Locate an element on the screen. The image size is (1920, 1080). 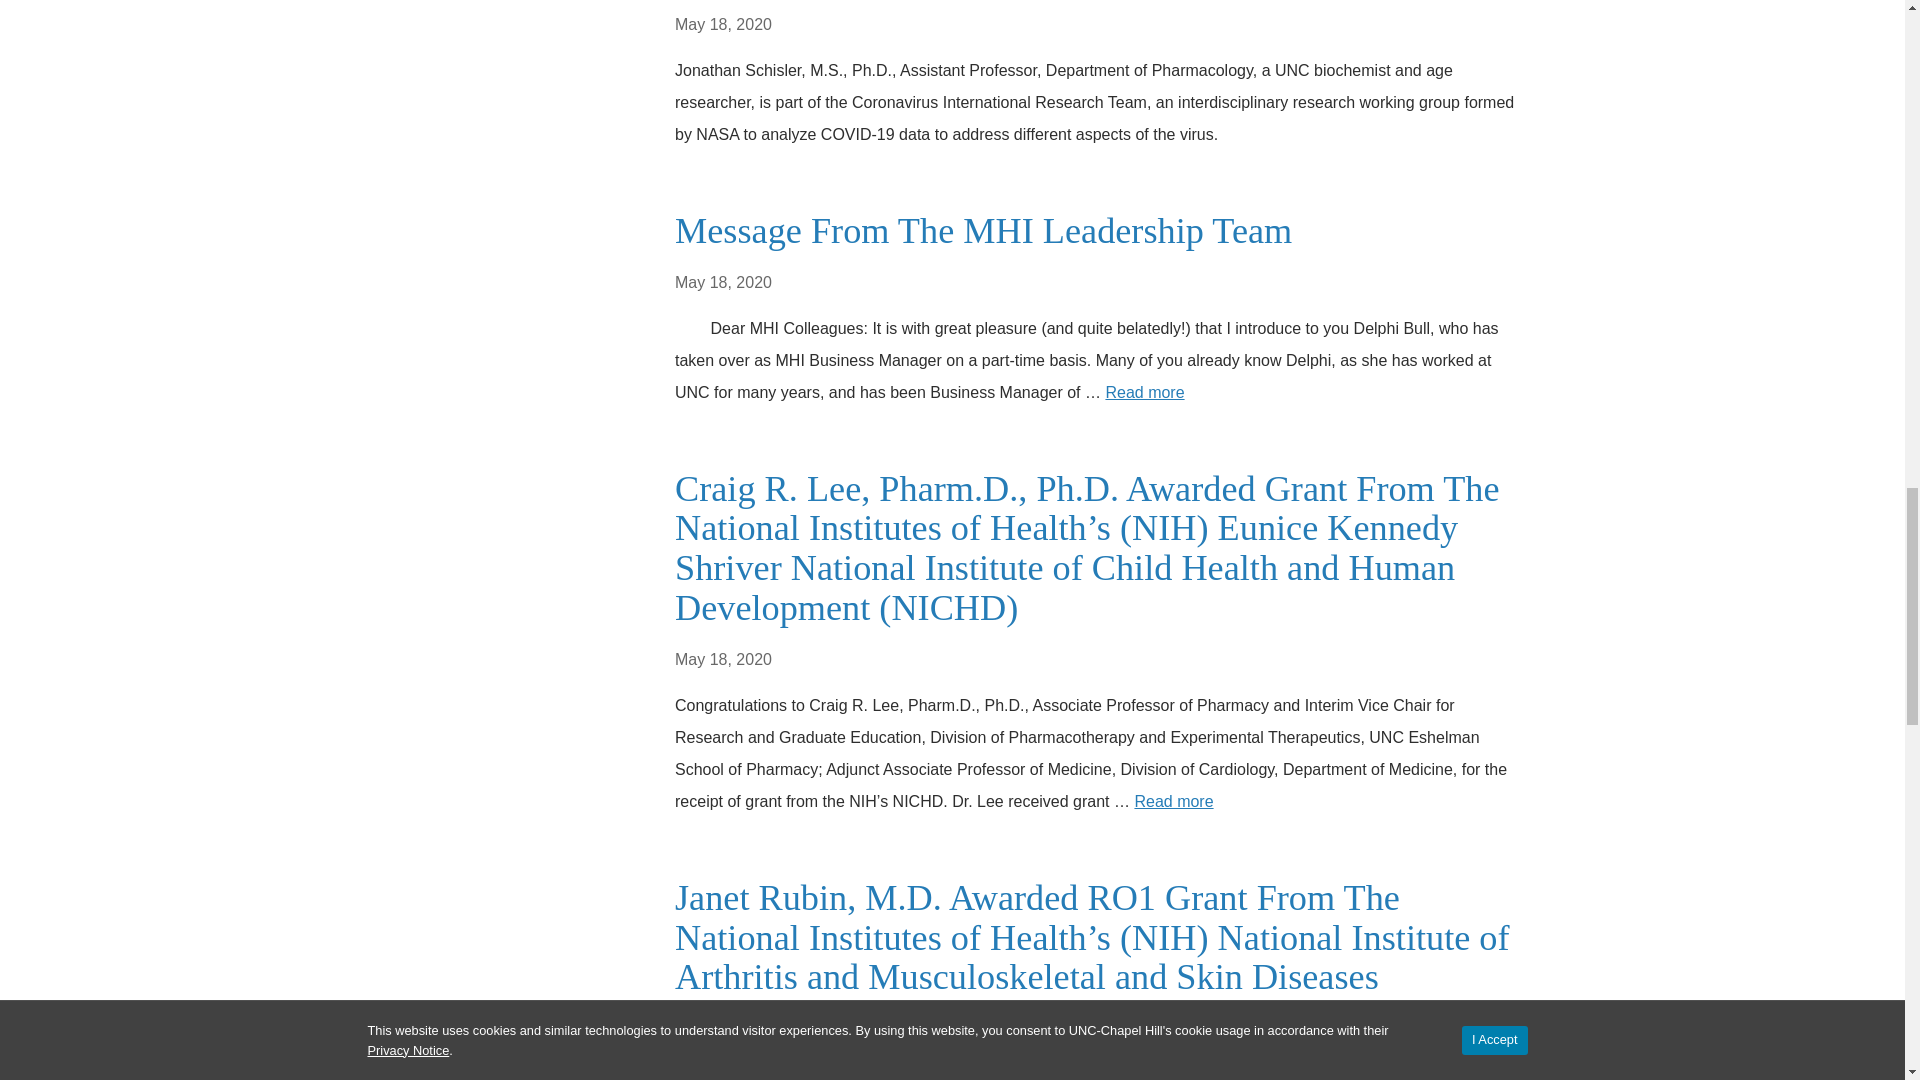
Read more is located at coordinates (1144, 392).